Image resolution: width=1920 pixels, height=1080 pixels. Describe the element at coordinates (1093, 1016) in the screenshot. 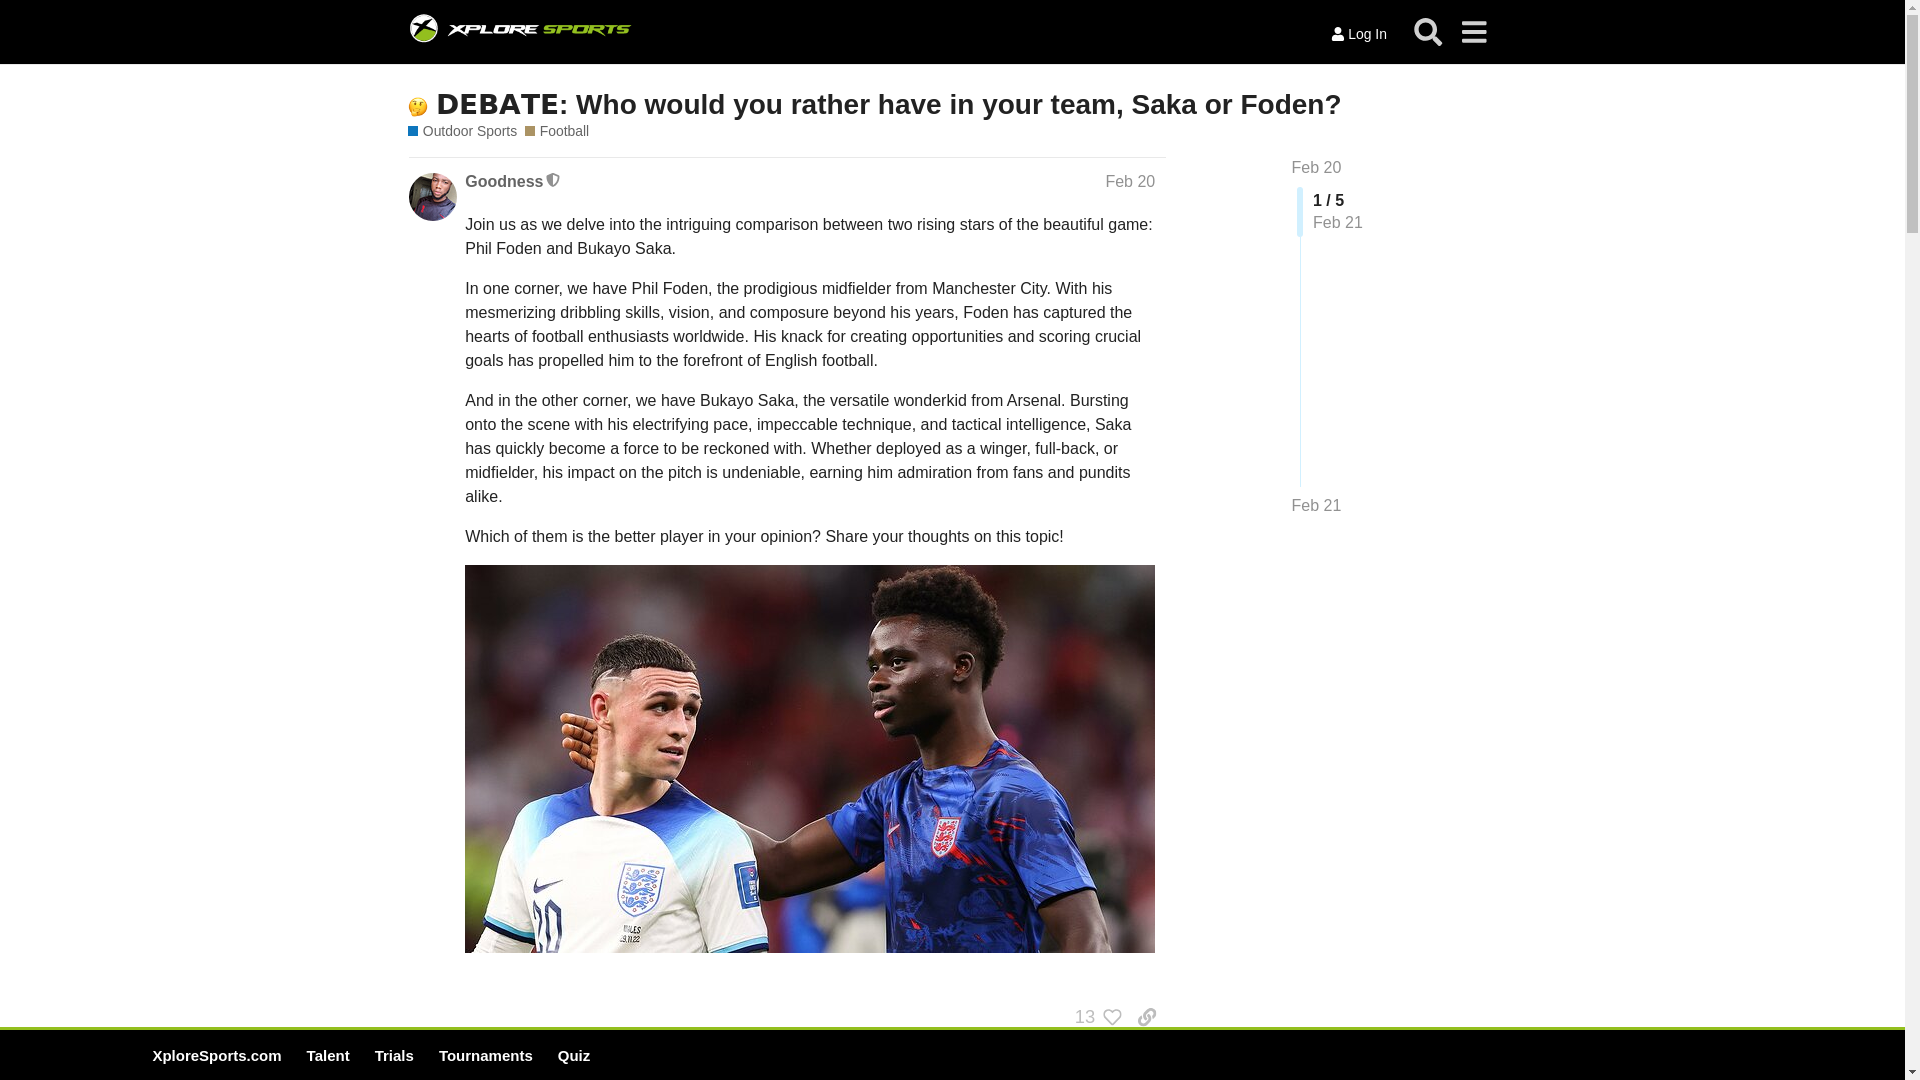

I see `13` at that location.